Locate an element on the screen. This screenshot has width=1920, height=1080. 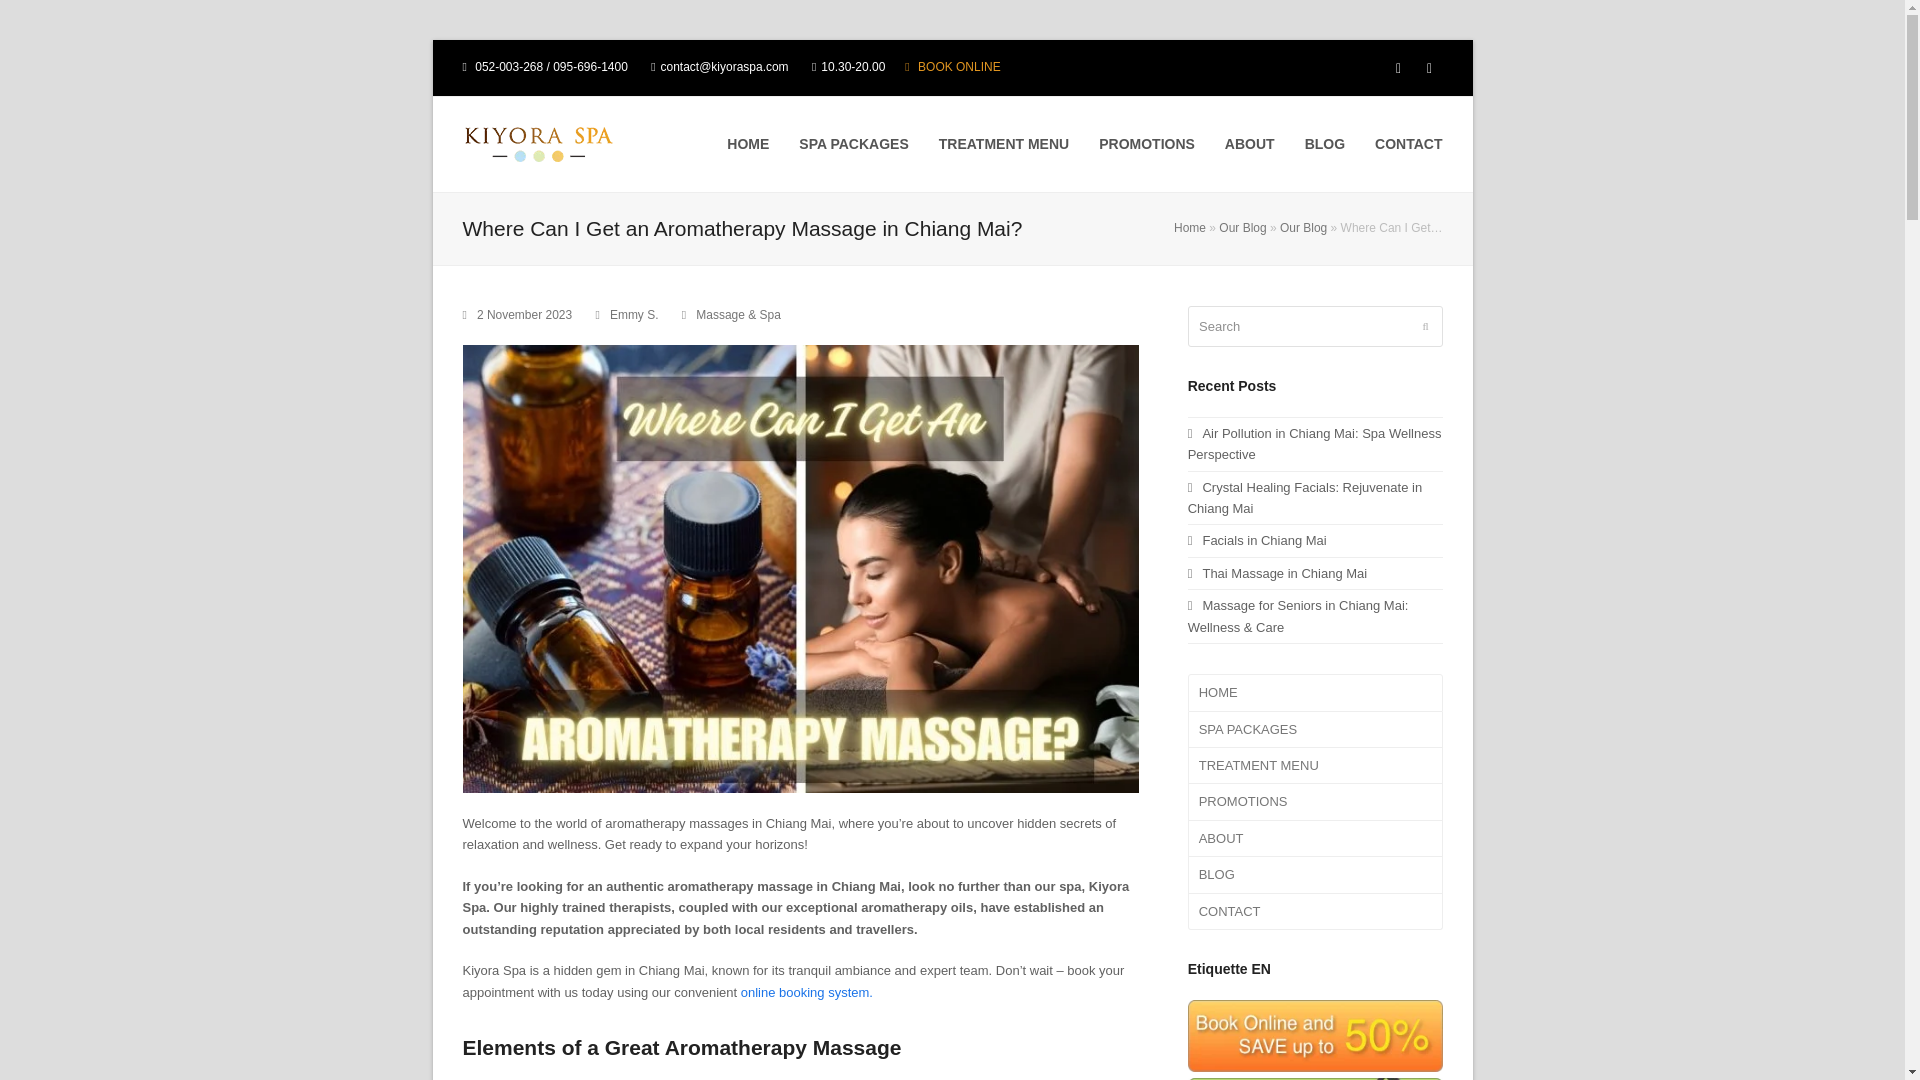
Contact us is located at coordinates (1408, 144).